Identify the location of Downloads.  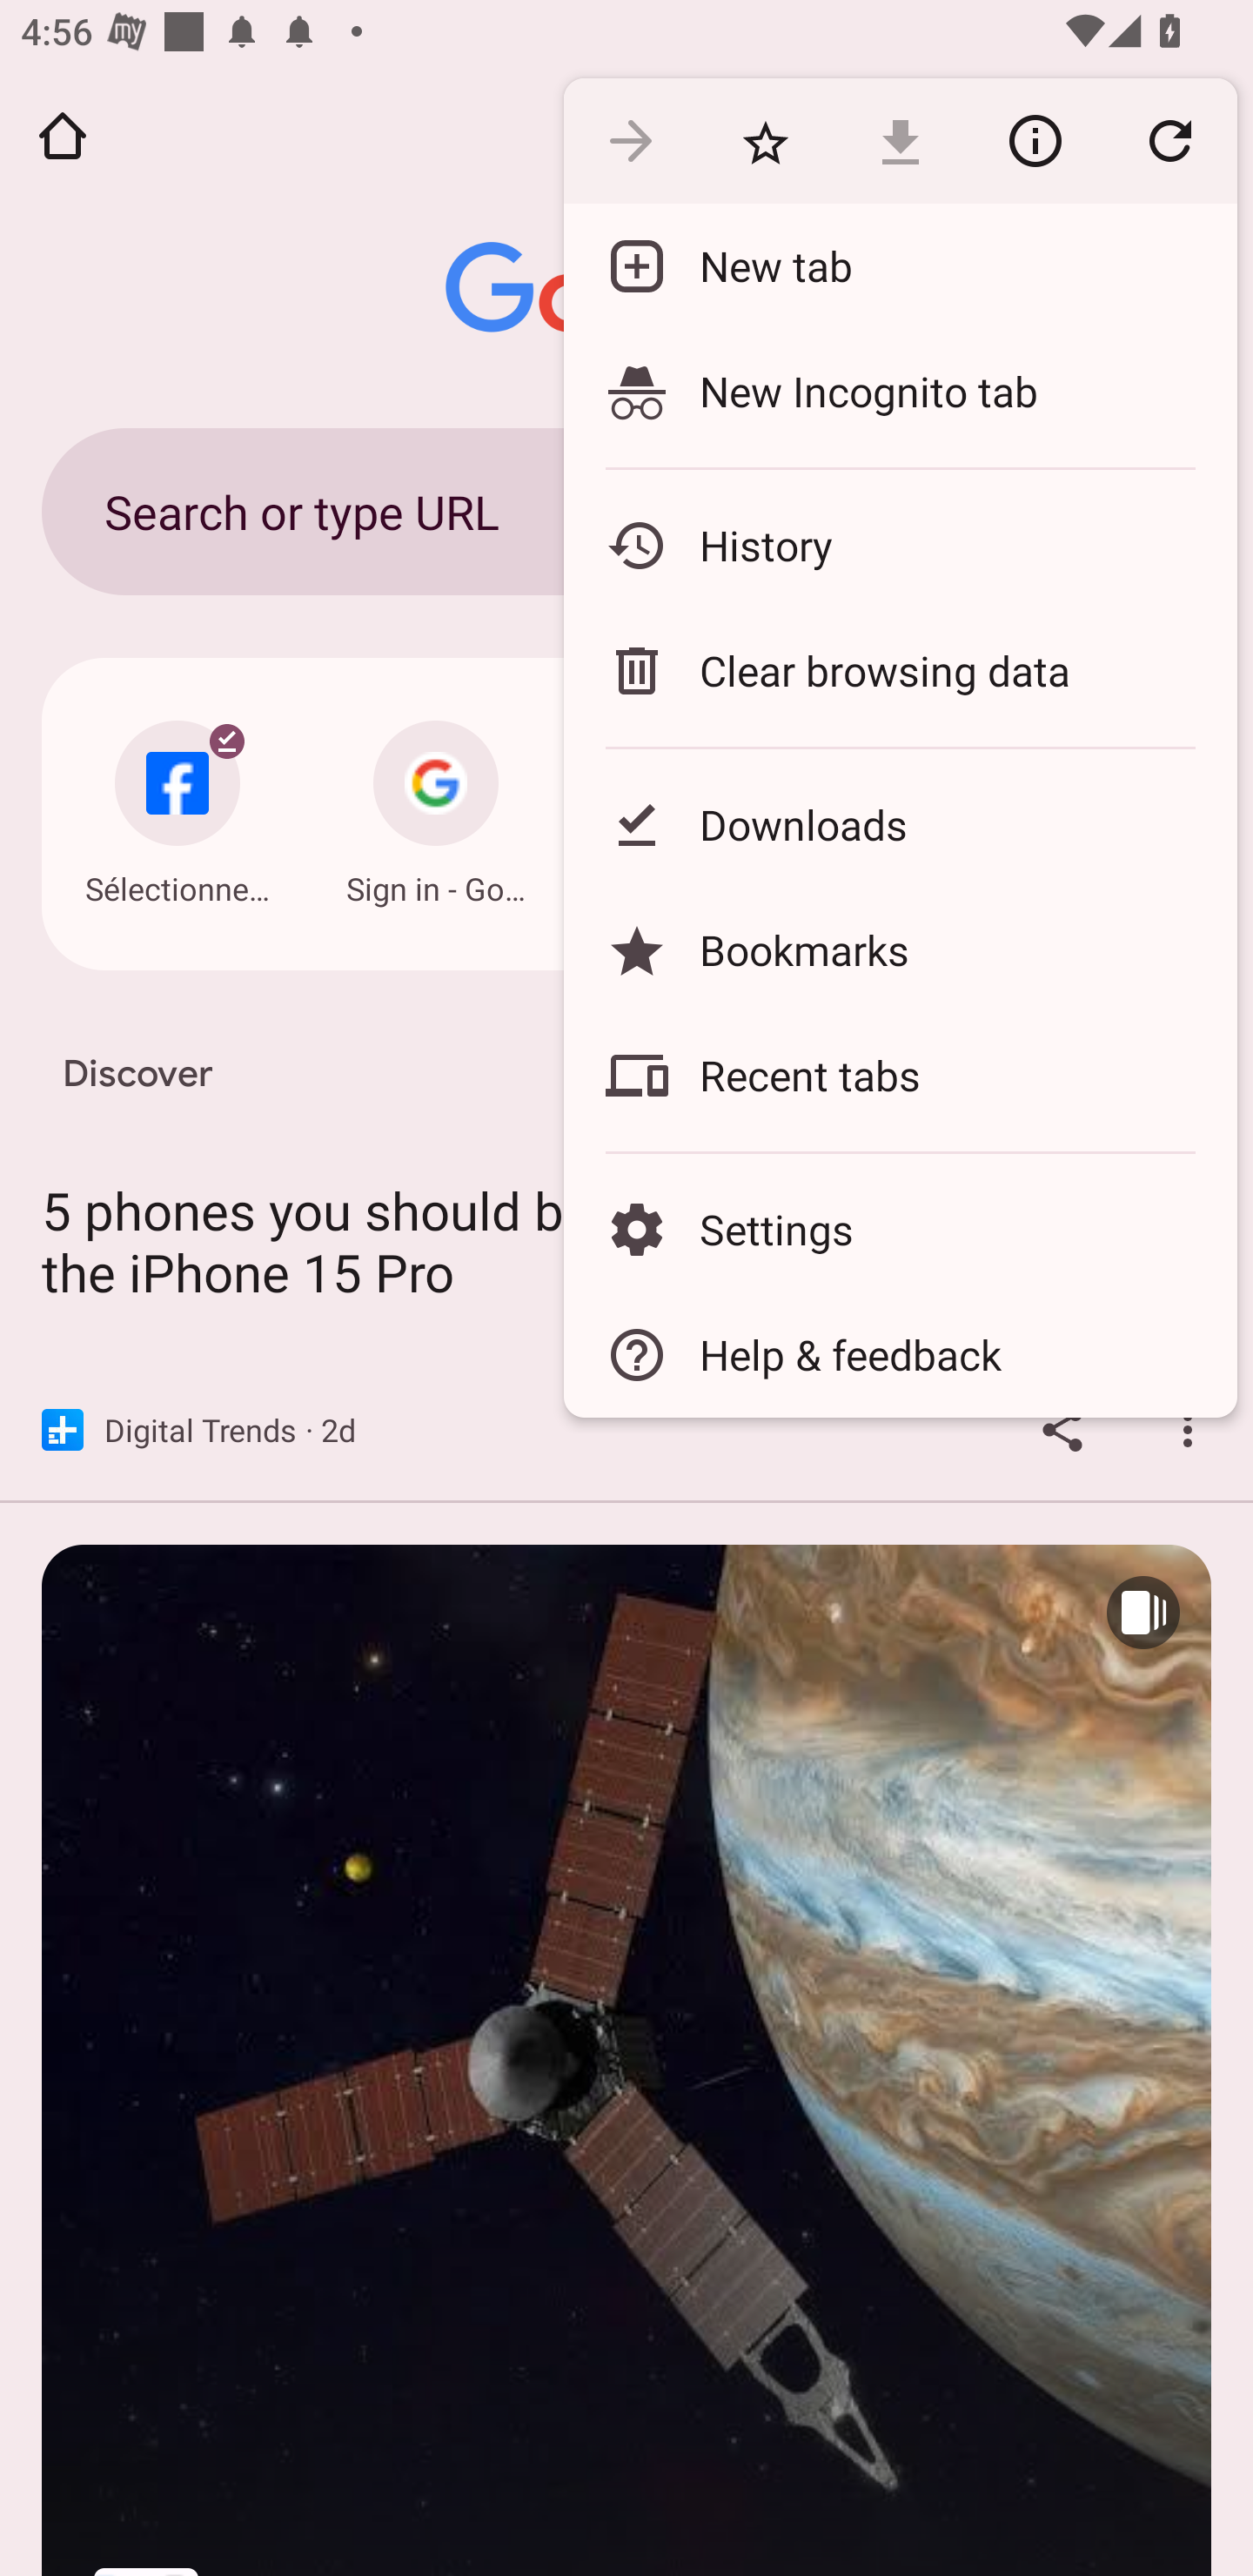
(901, 825).